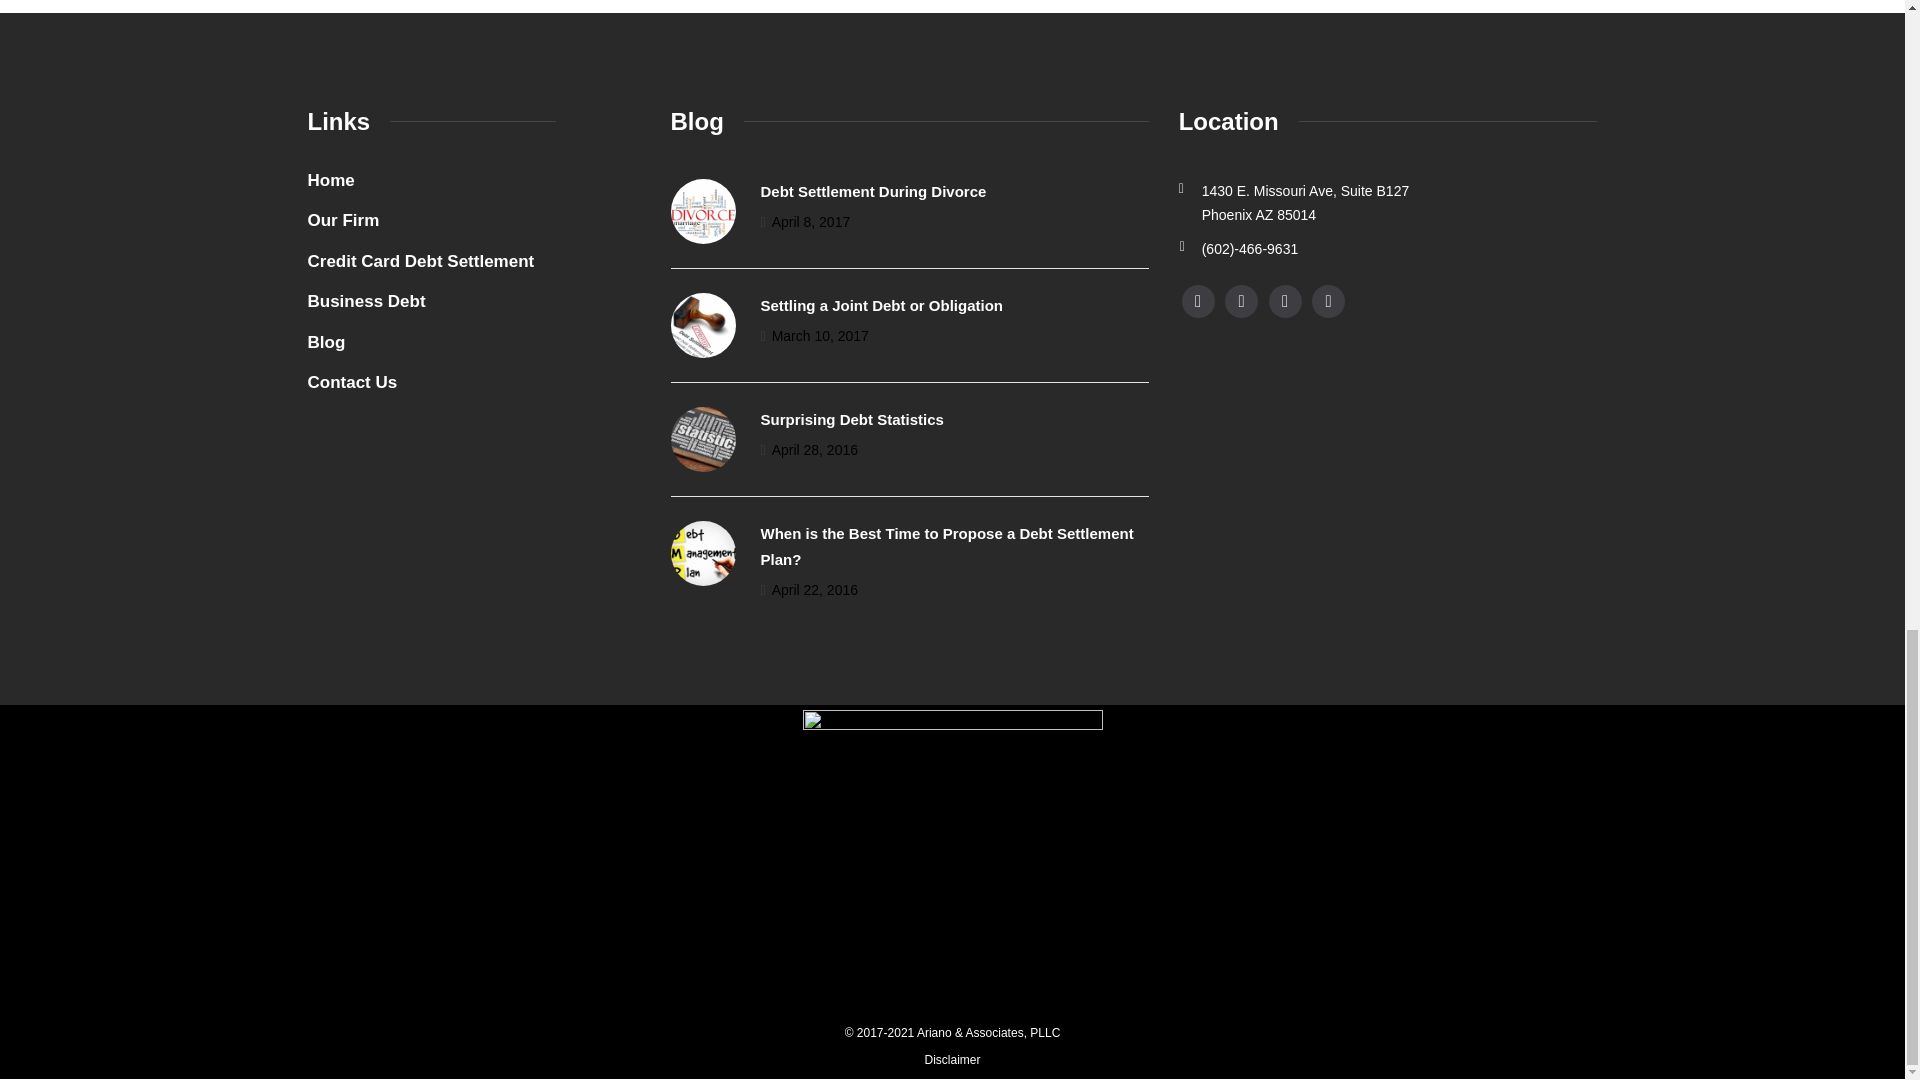 Image resolution: width=1920 pixels, height=1080 pixels. Describe the element at coordinates (873, 190) in the screenshot. I see `Debt Settlement During Divorce` at that location.